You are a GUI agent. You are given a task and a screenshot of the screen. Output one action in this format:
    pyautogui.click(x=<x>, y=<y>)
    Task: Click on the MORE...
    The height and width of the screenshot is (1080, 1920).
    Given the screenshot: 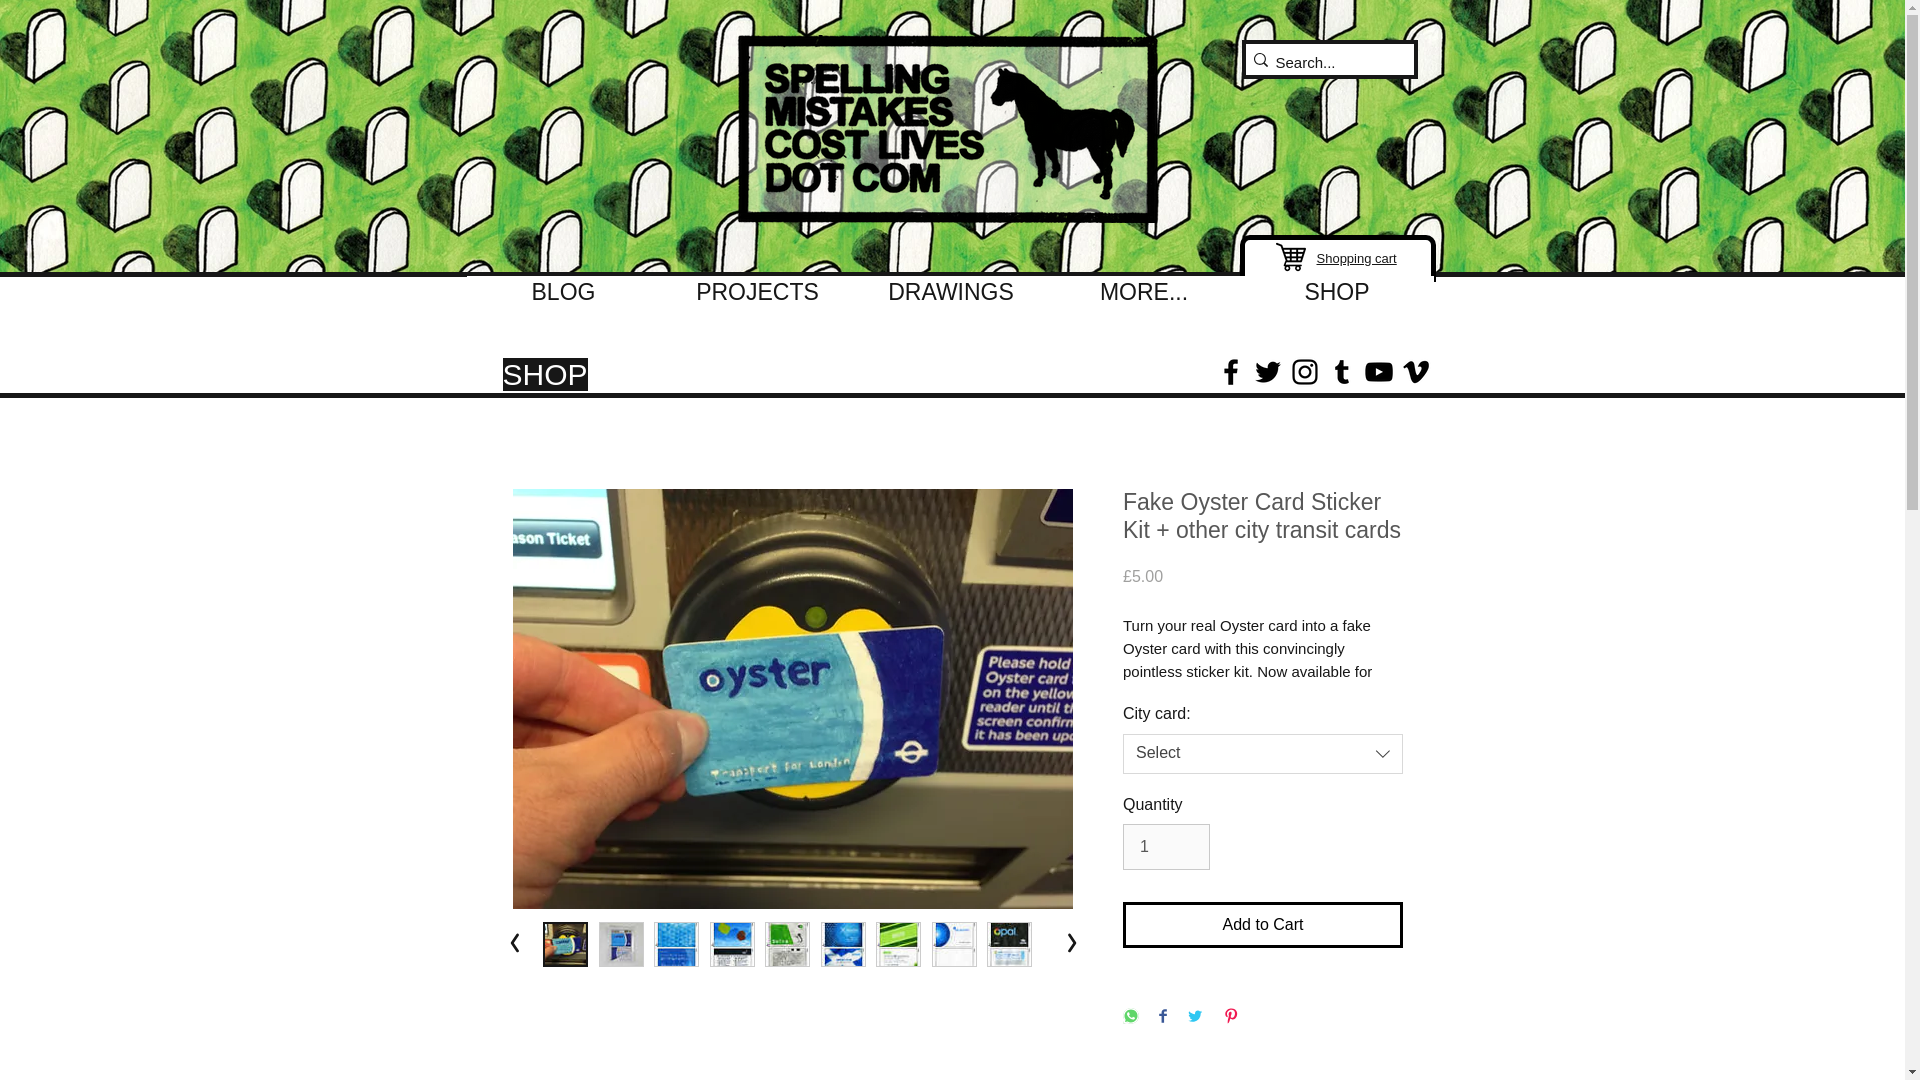 What is the action you would take?
    pyautogui.click(x=1144, y=298)
    